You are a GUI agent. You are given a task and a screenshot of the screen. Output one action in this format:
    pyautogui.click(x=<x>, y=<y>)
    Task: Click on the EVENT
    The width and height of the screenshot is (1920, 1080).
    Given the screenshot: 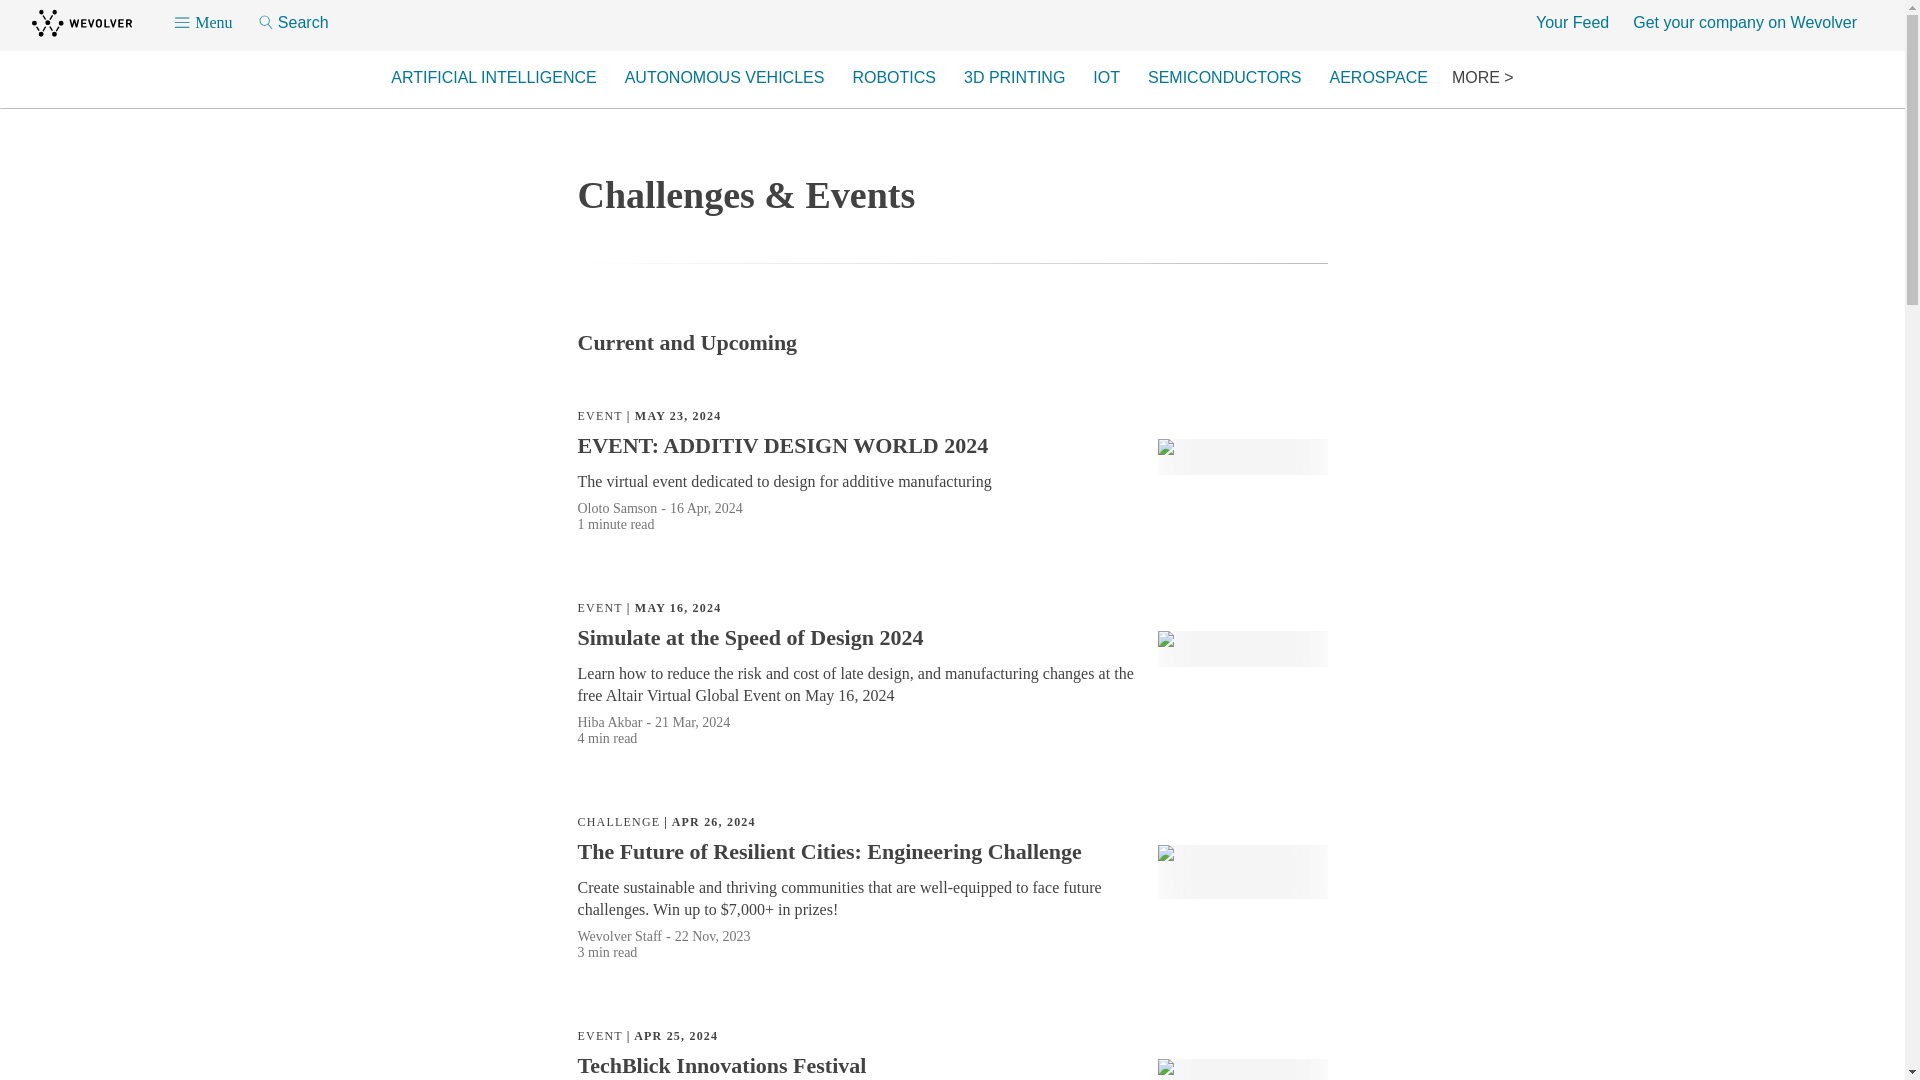 What is the action you would take?
    pyautogui.click(x=600, y=1036)
    